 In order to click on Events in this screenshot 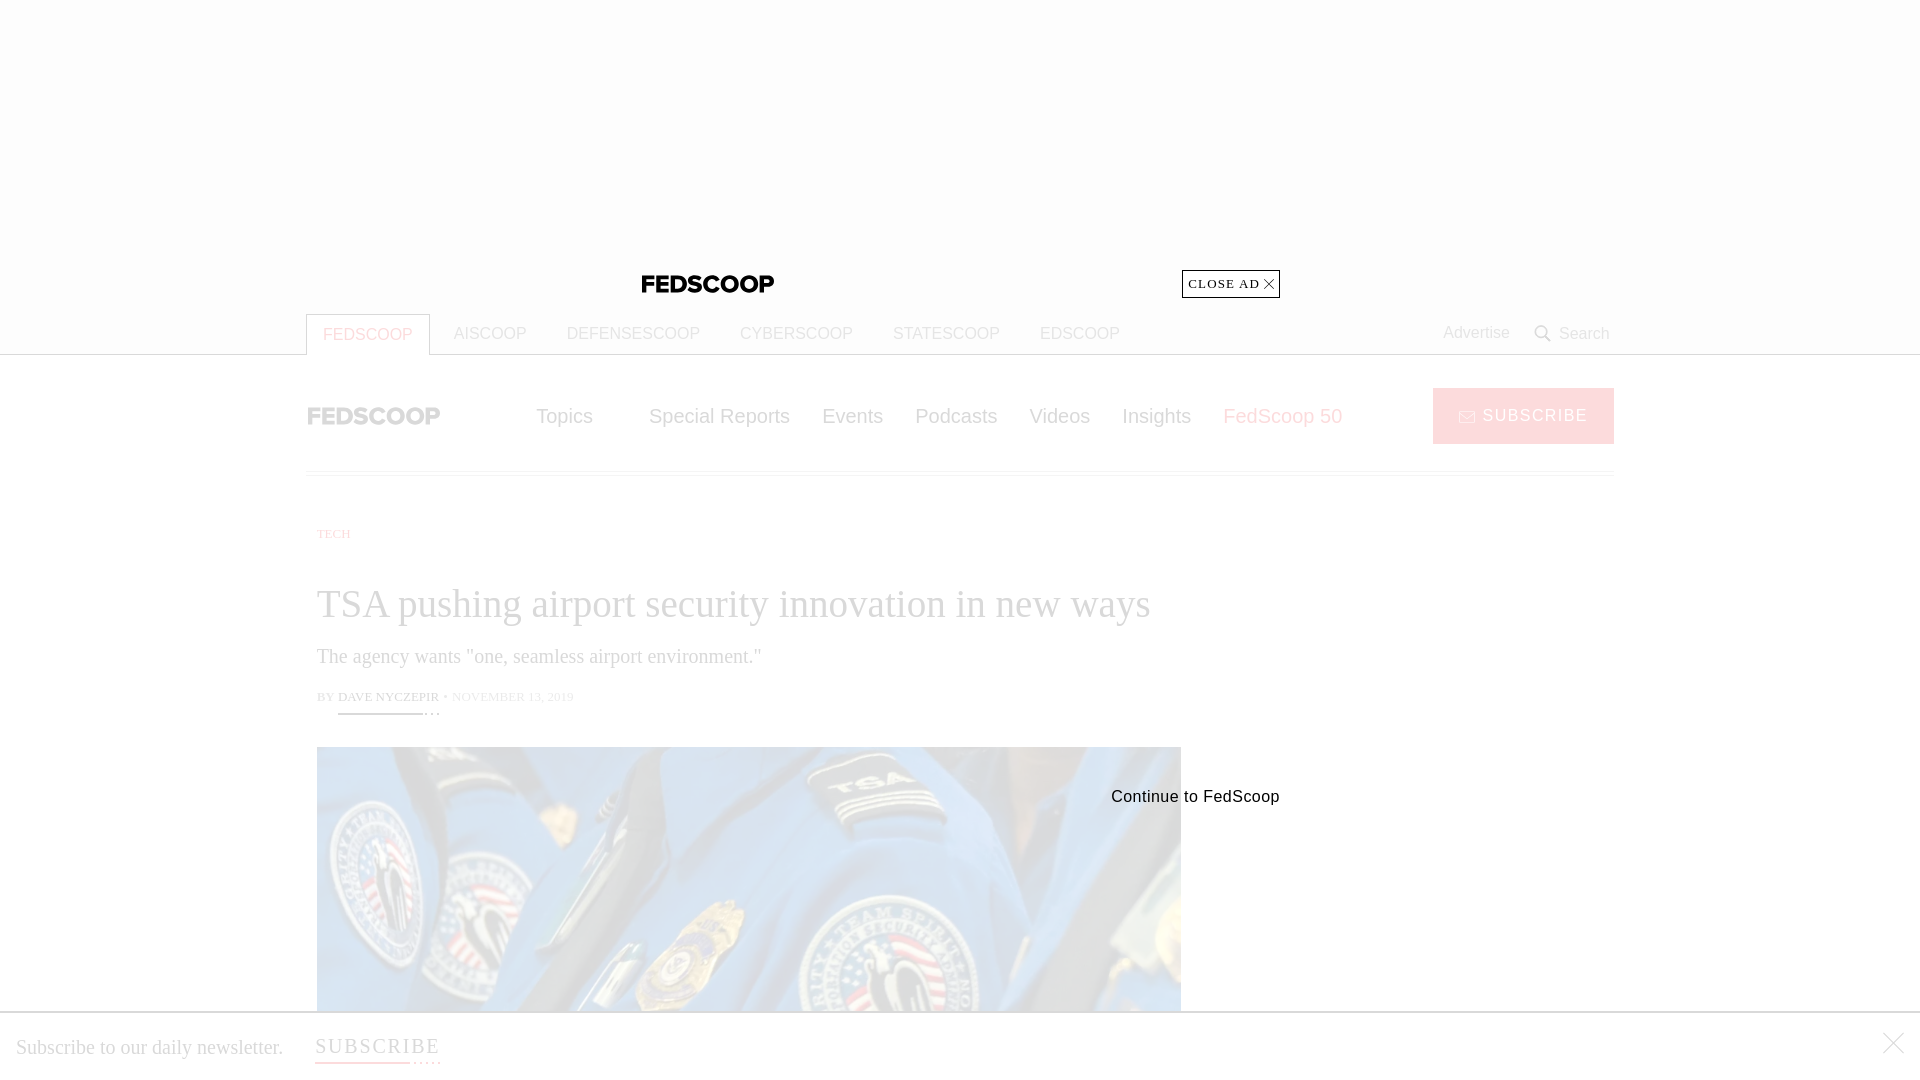, I will do `click(852, 415)`.